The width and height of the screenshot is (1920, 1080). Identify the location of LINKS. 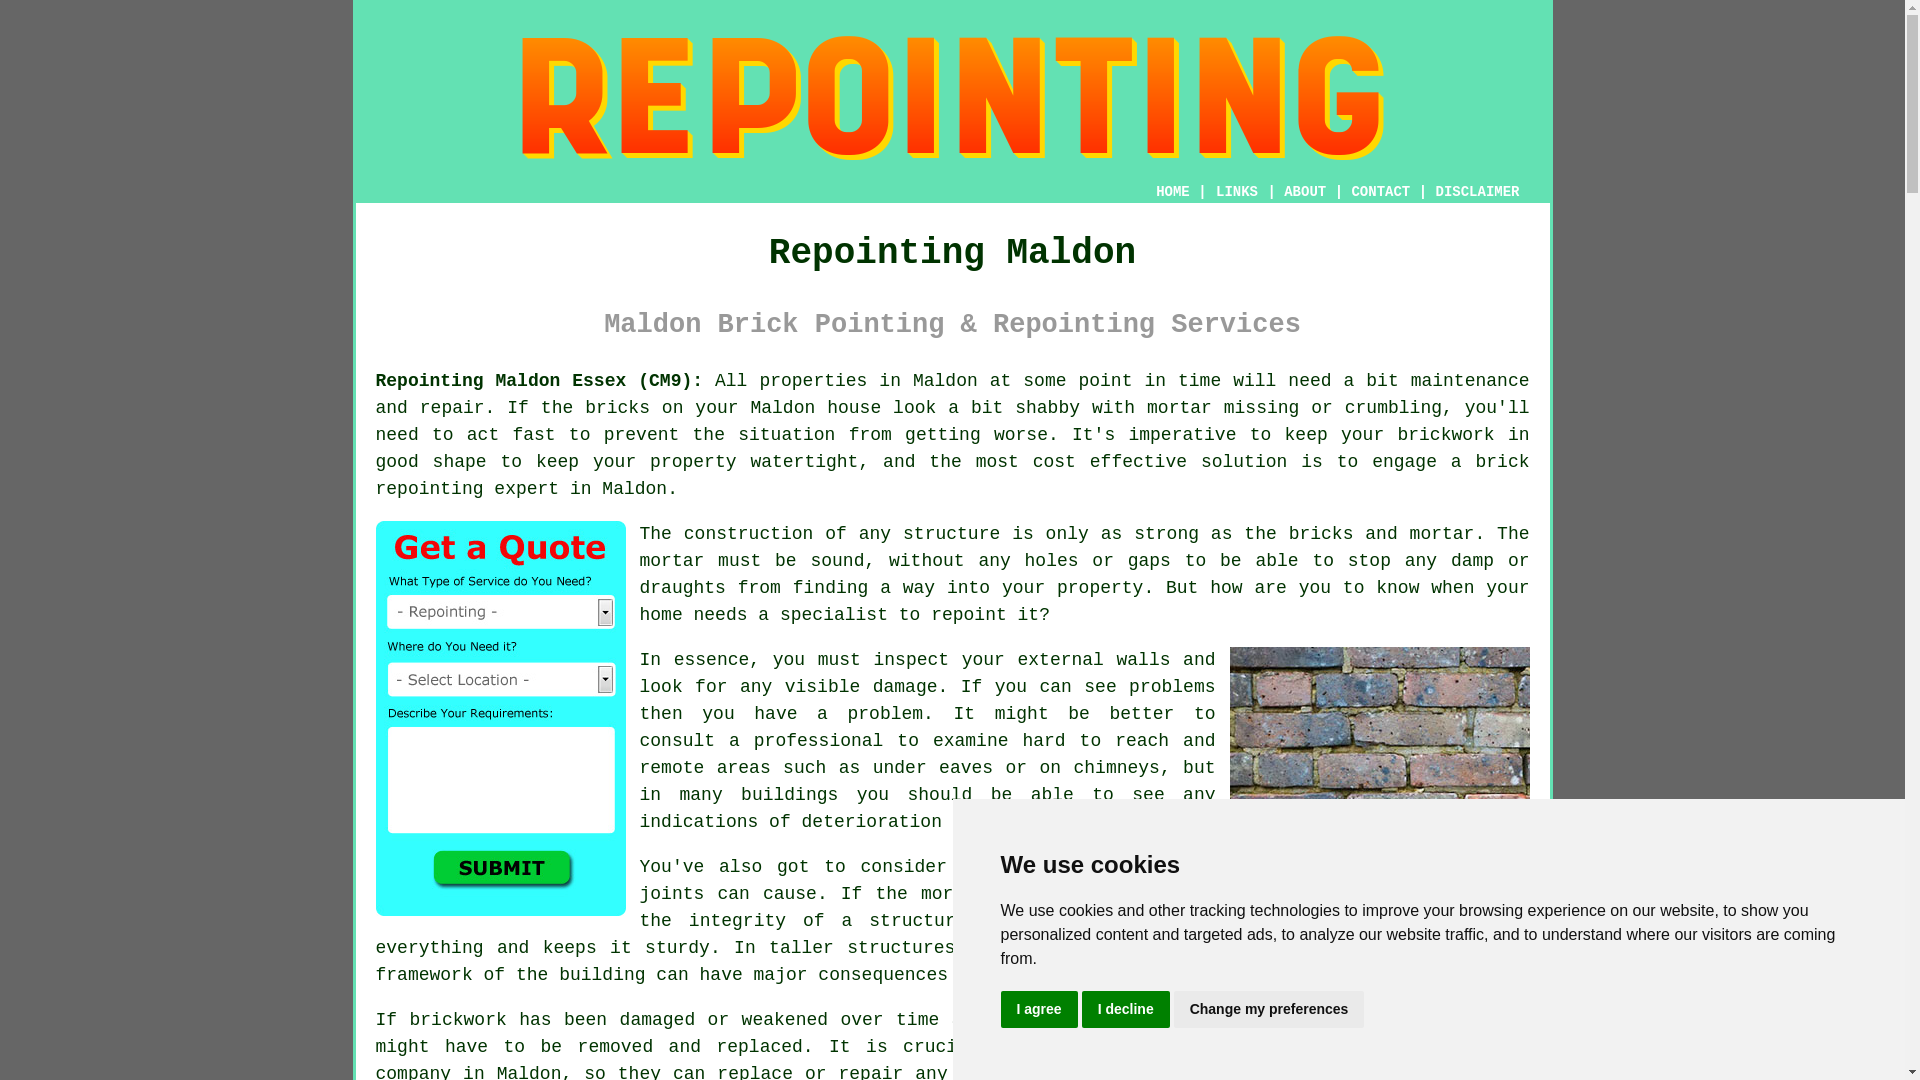
(1237, 191).